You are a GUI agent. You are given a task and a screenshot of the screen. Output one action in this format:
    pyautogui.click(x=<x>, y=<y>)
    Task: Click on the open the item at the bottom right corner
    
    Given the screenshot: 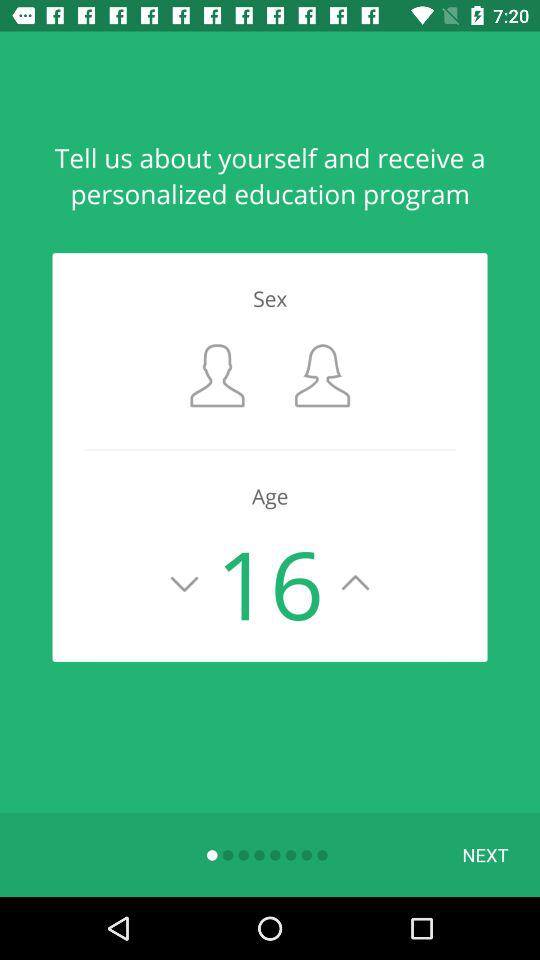 What is the action you would take?
    pyautogui.click(x=485, y=854)
    